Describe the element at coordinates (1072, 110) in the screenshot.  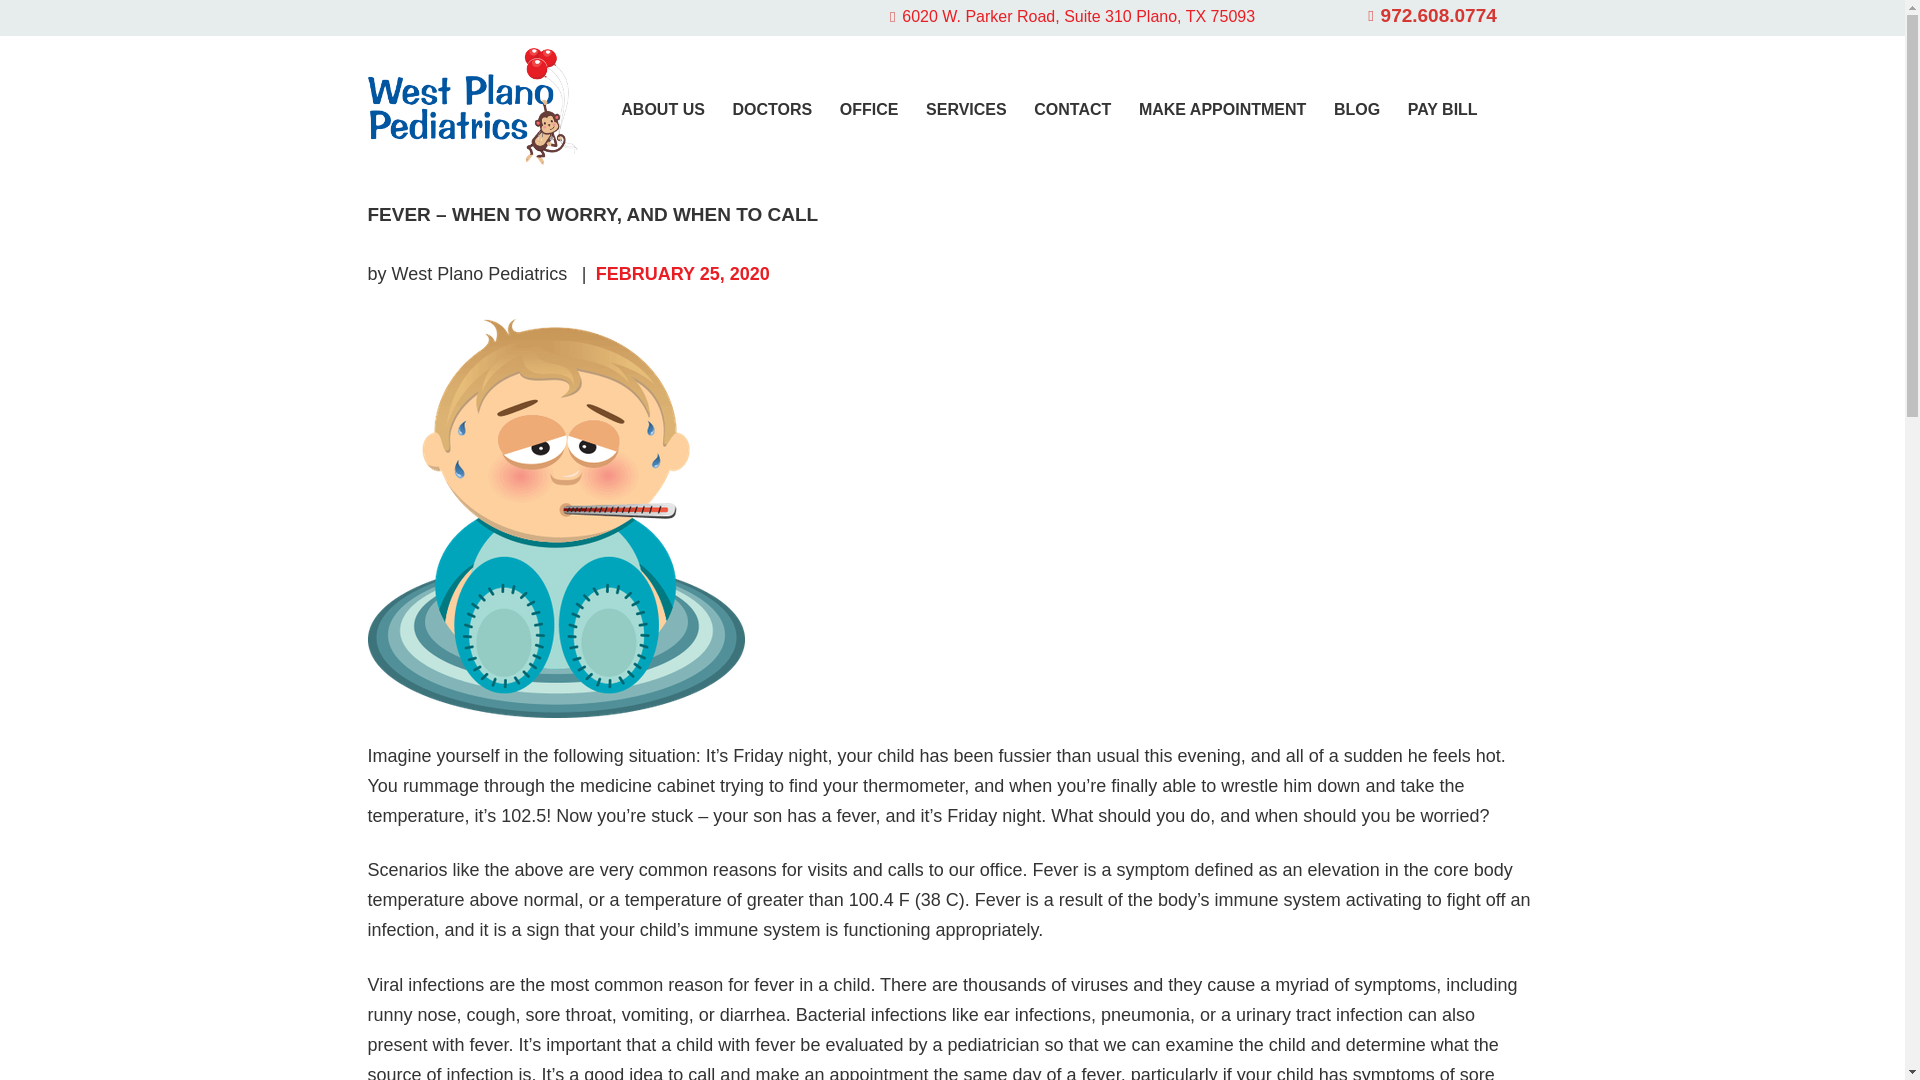
I see `CONTACT` at that location.